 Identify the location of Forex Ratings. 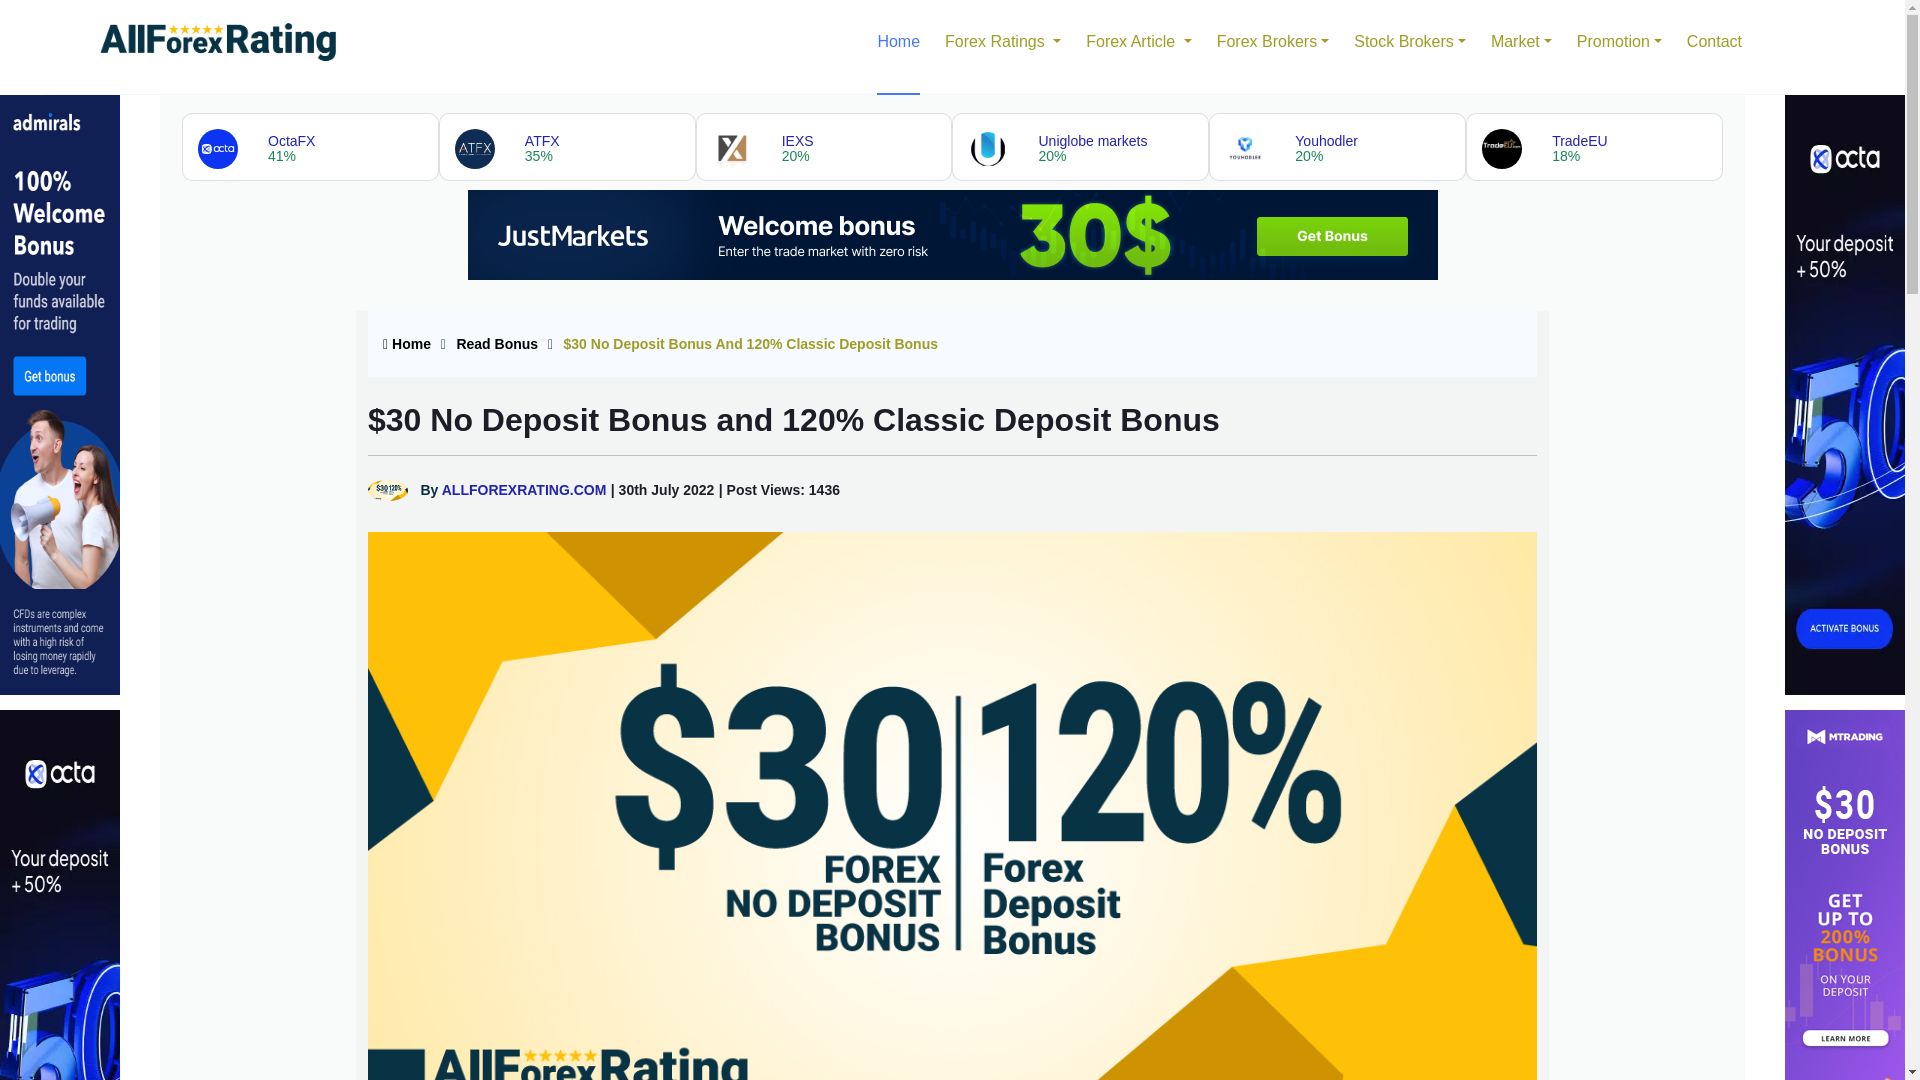
(1002, 46).